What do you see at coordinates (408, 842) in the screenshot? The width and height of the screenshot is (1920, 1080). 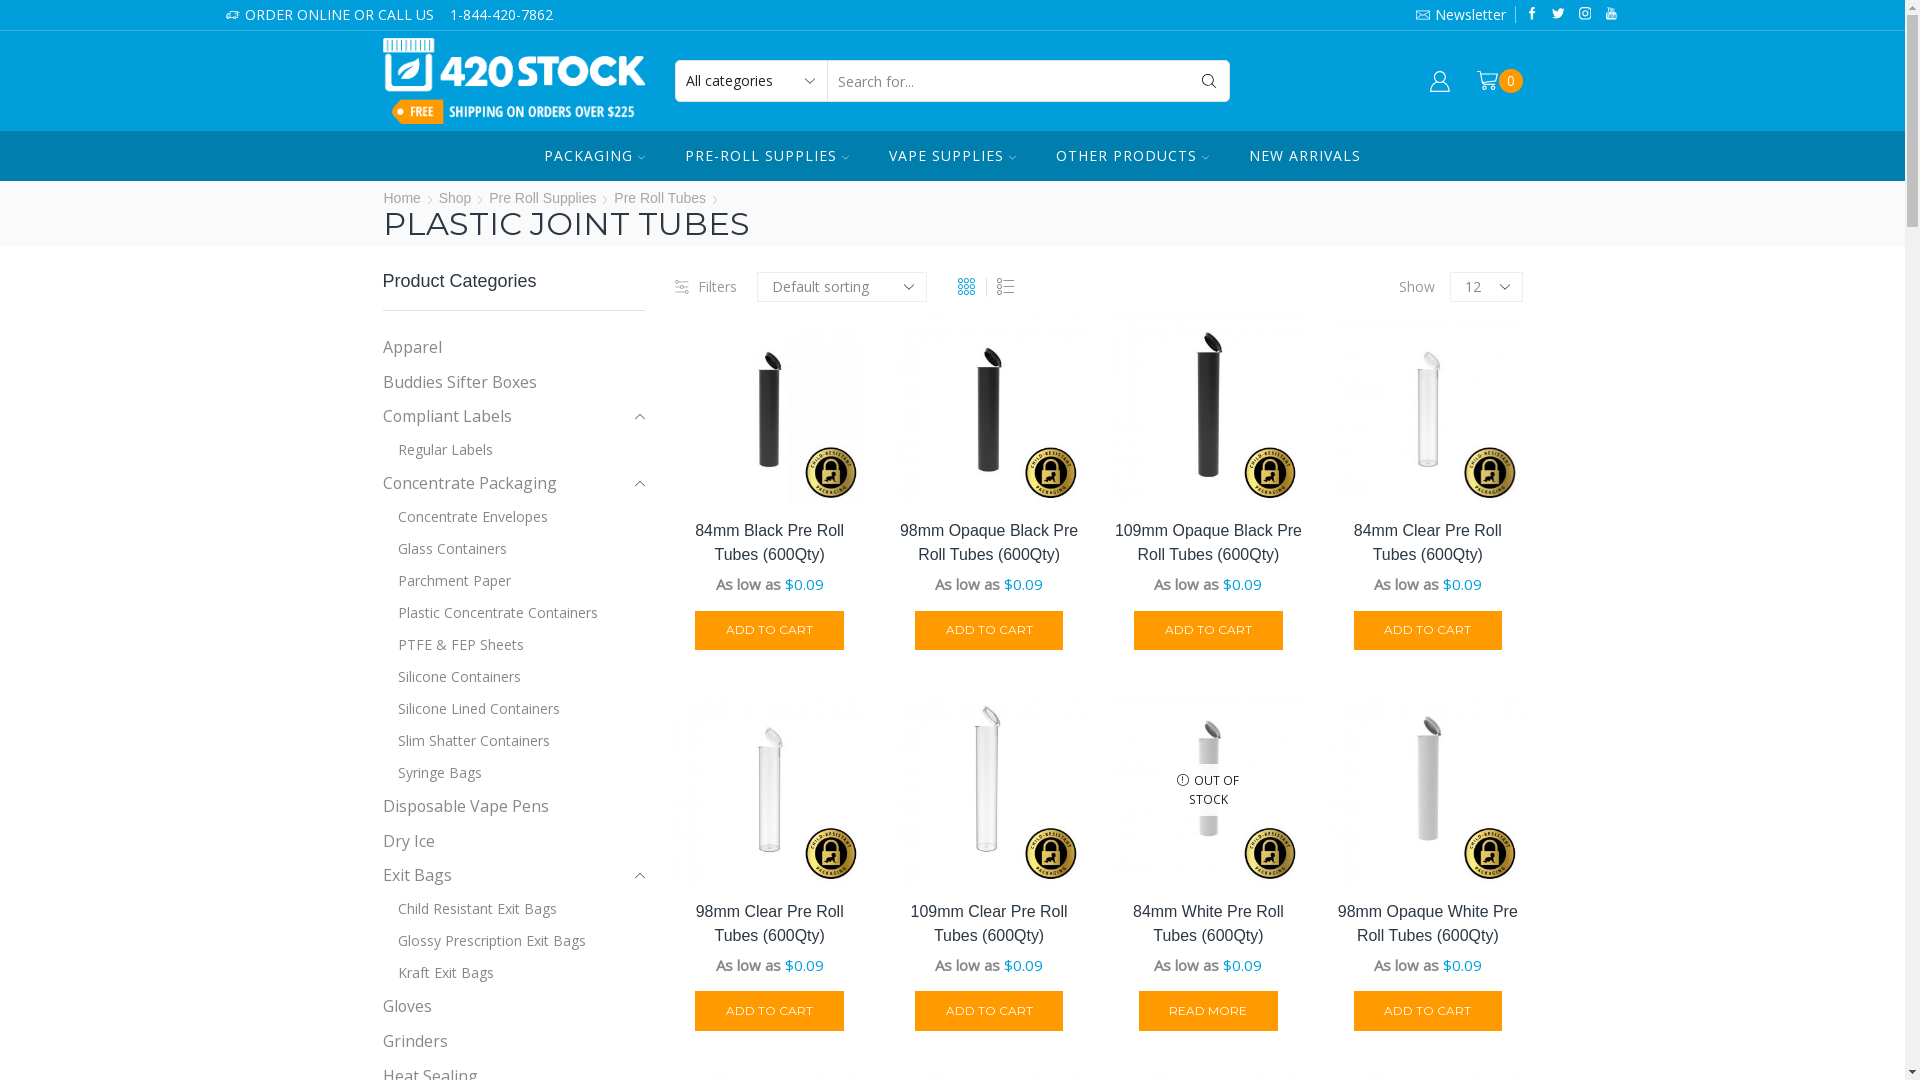 I see `Dry Ice` at bounding box center [408, 842].